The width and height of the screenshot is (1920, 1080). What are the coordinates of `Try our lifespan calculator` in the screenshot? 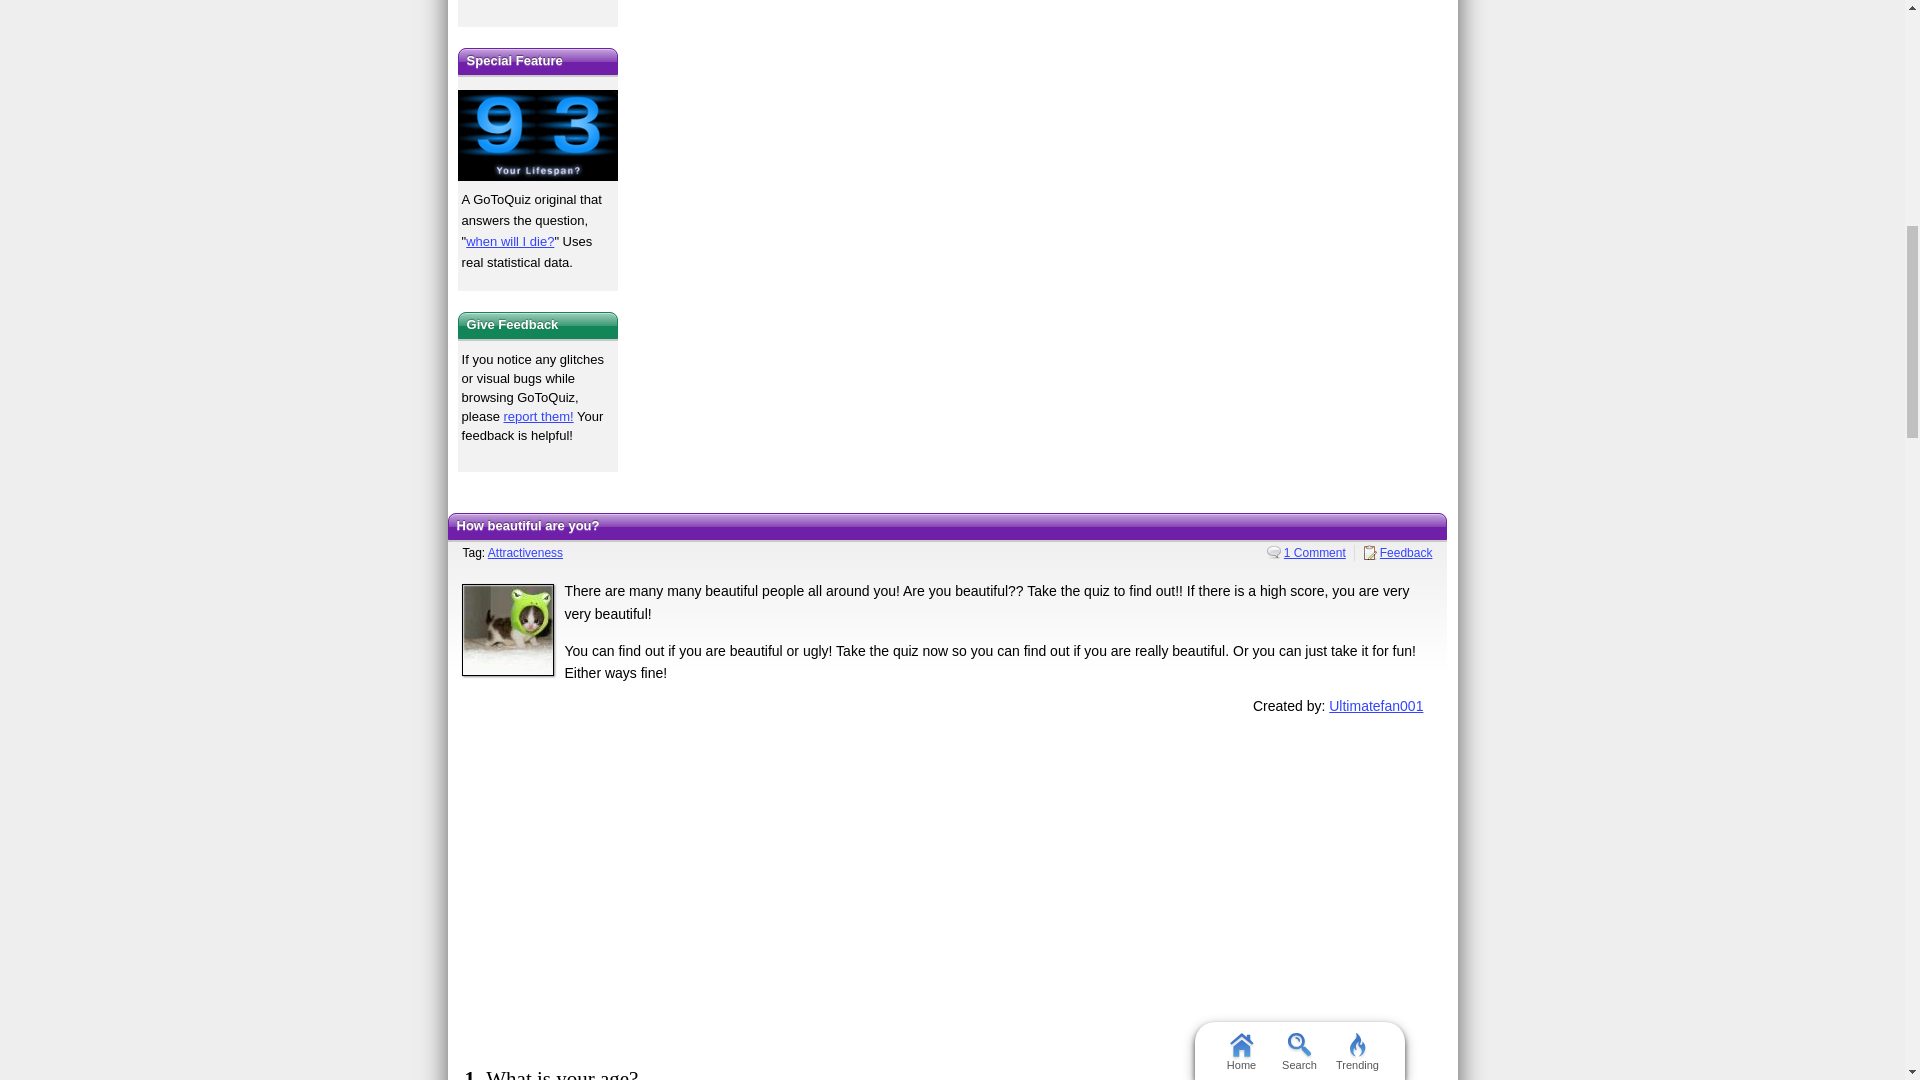 It's located at (538, 135).